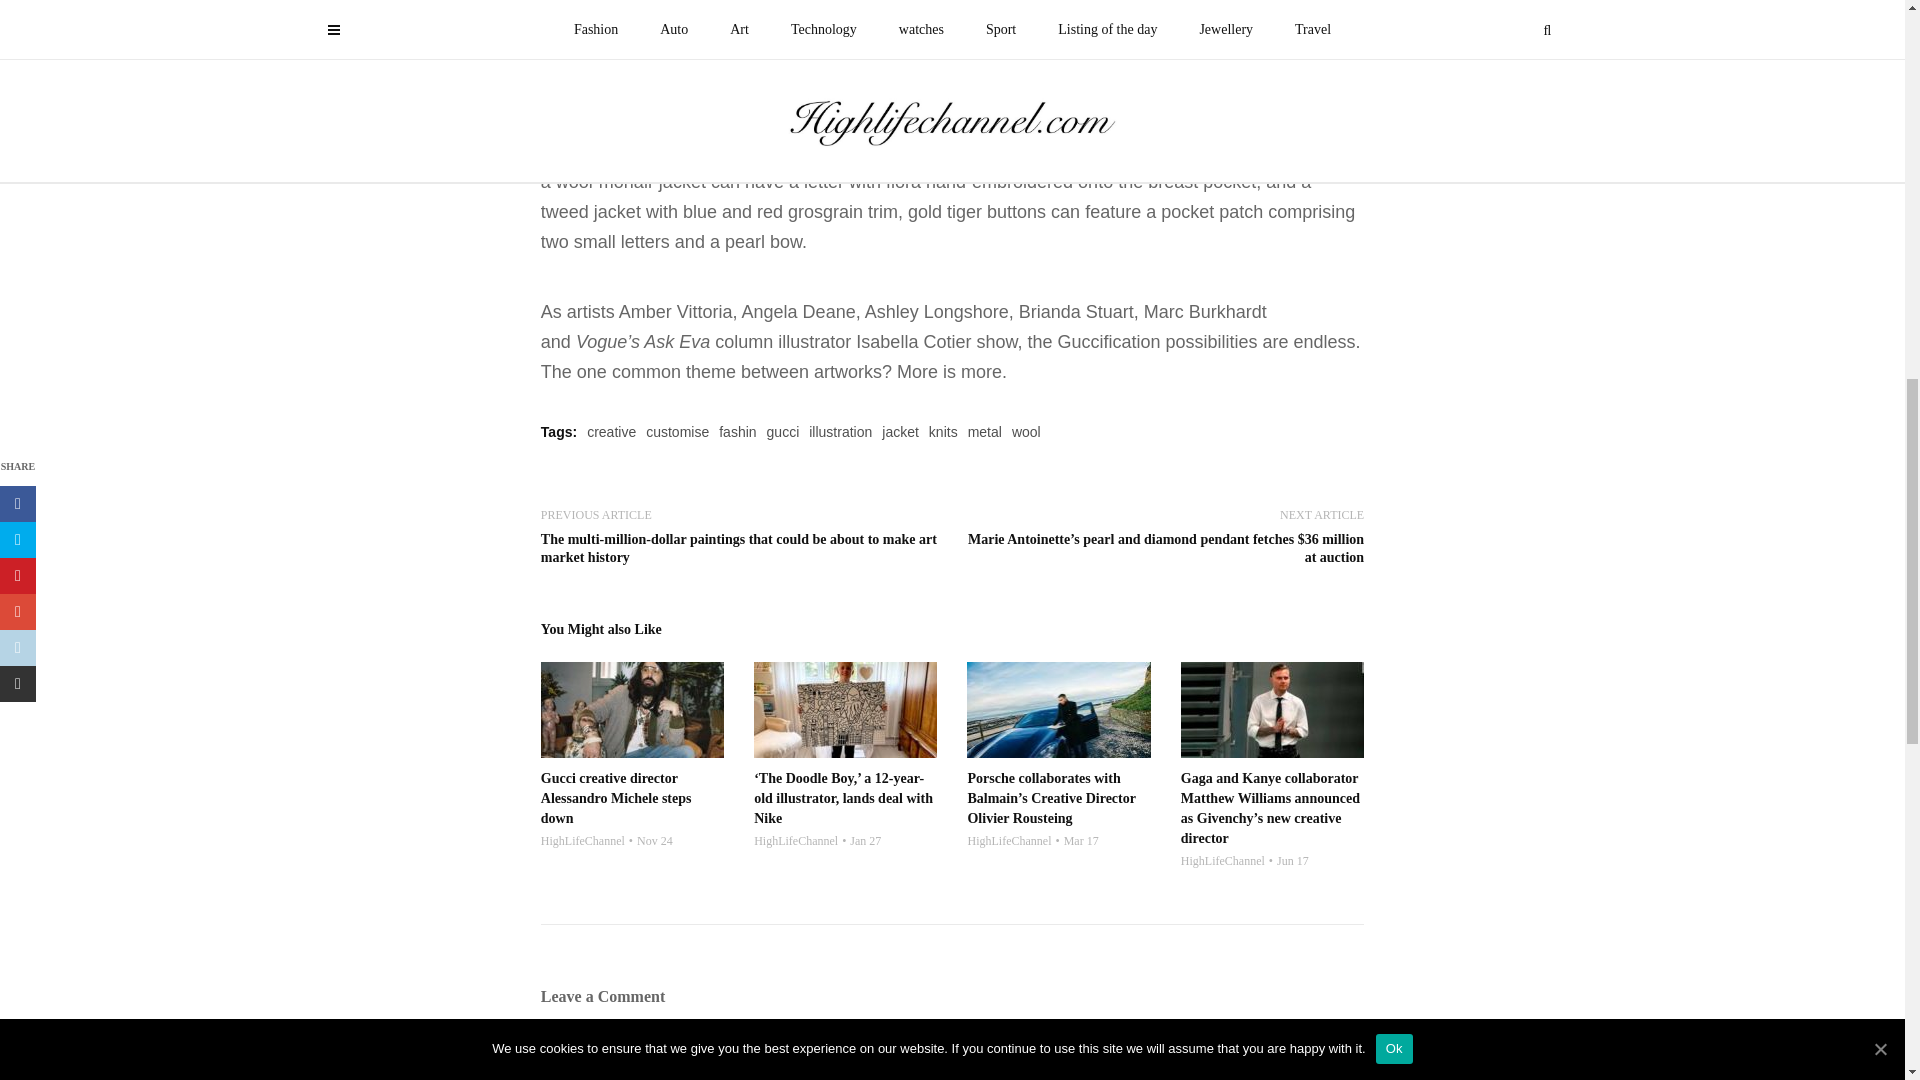  Describe the element at coordinates (840, 432) in the screenshot. I see `illustration` at that location.